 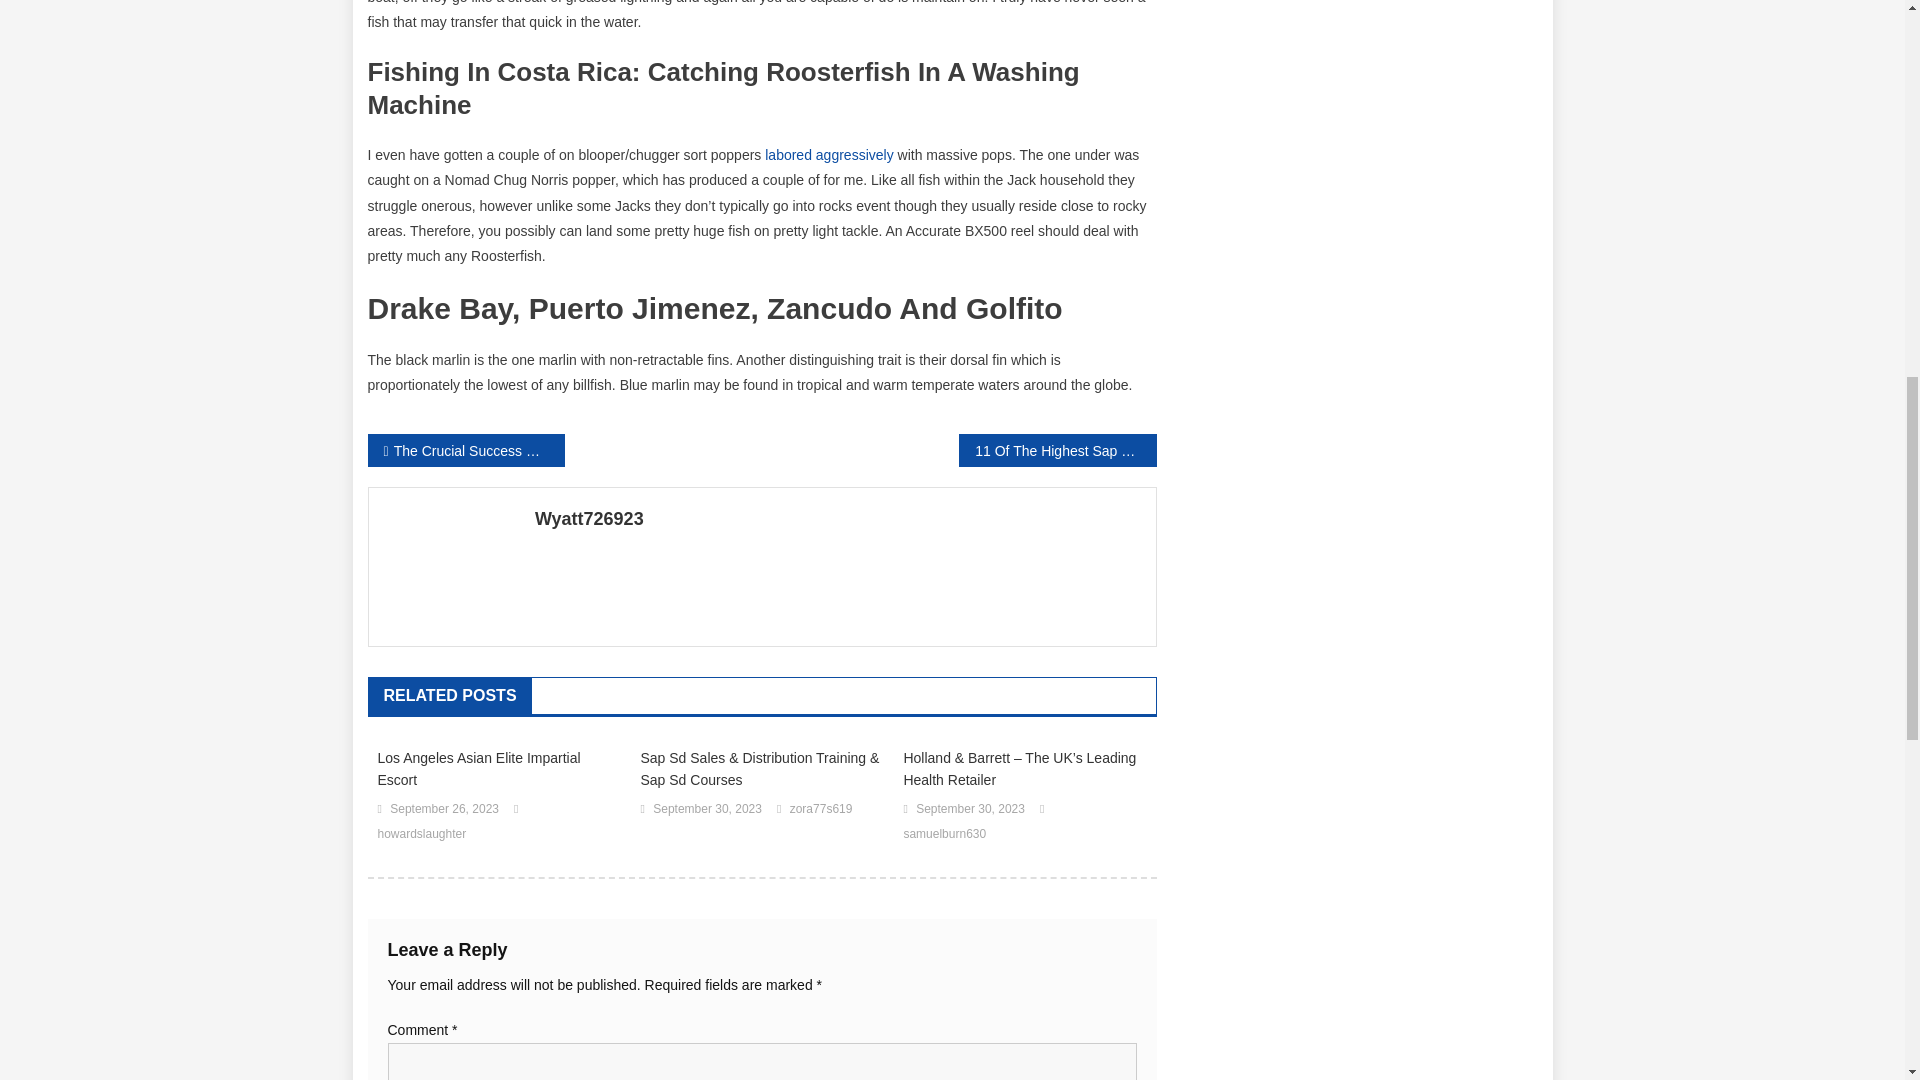 What do you see at coordinates (707, 810) in the screenshot?
I see `September 30, 2023` at bounding box center [707, 810].